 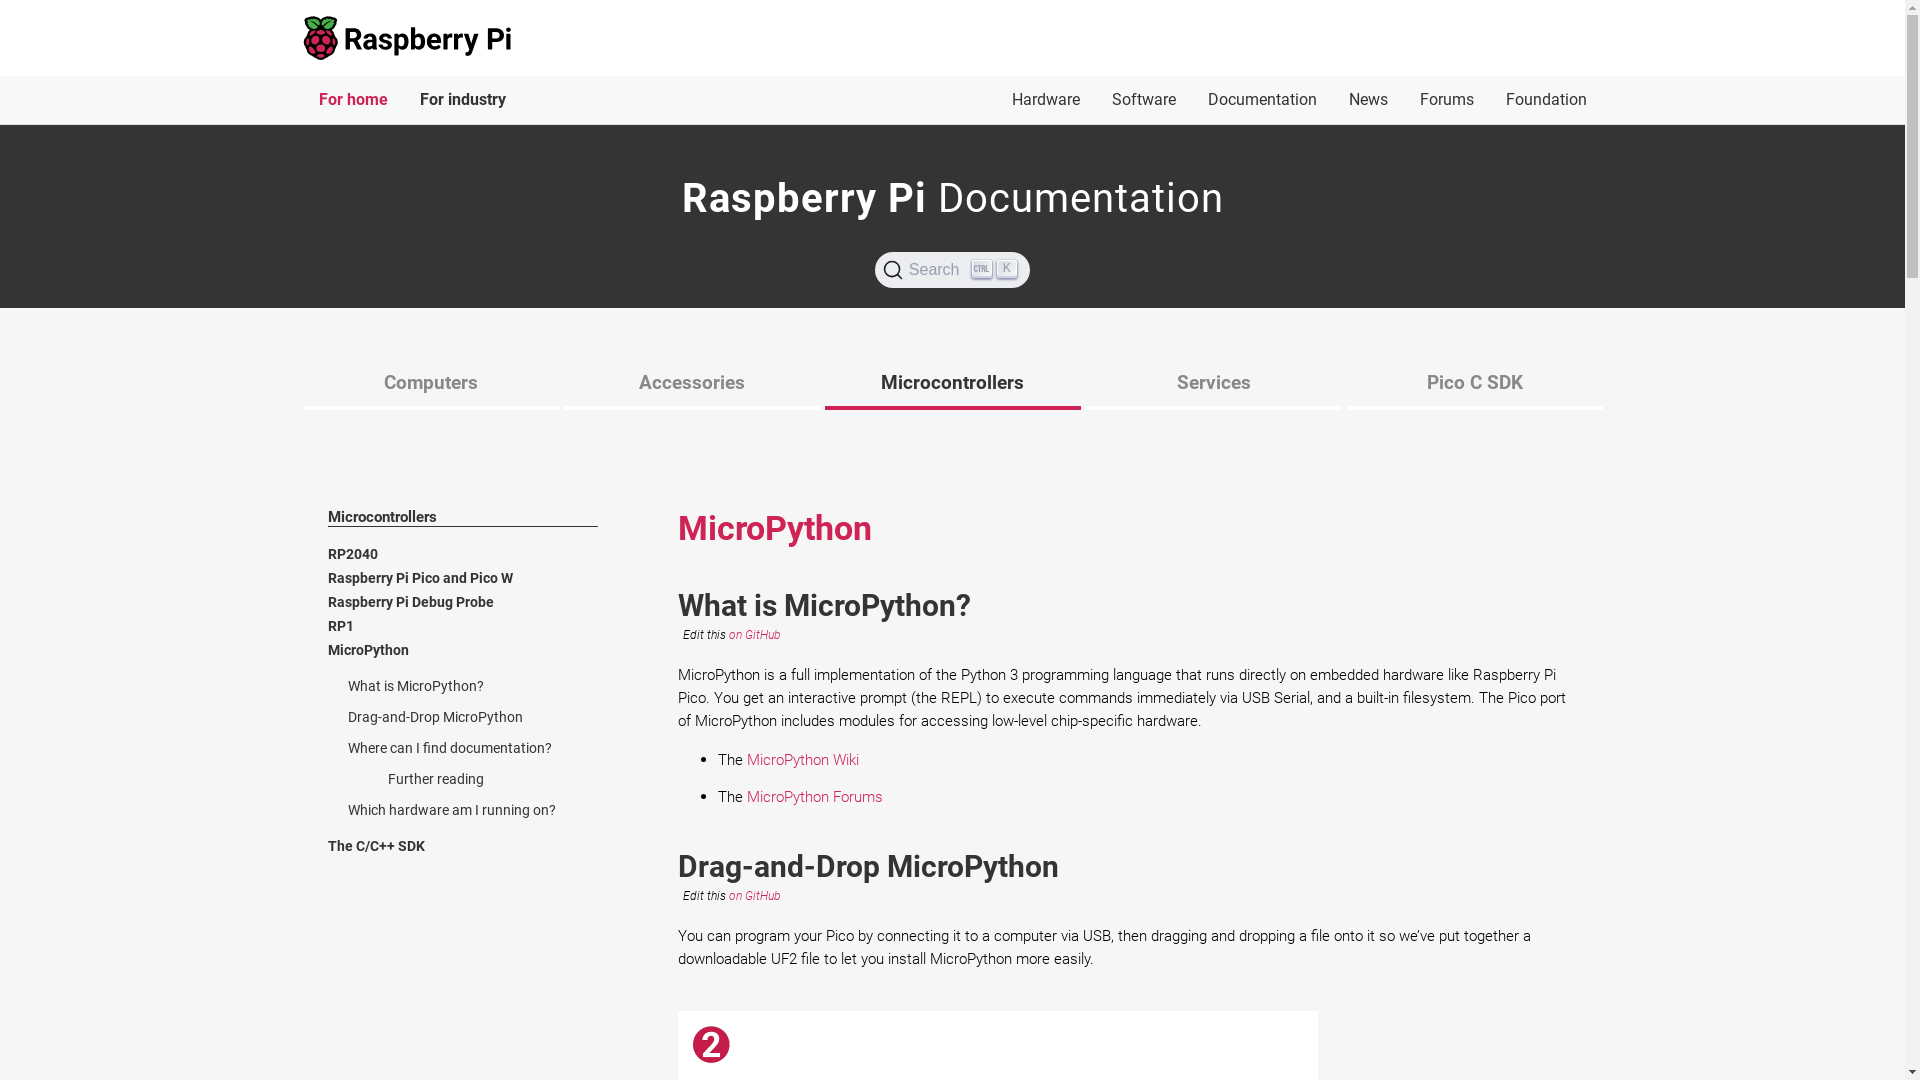 I want to click on Forums, so click(x=1447, y=100).